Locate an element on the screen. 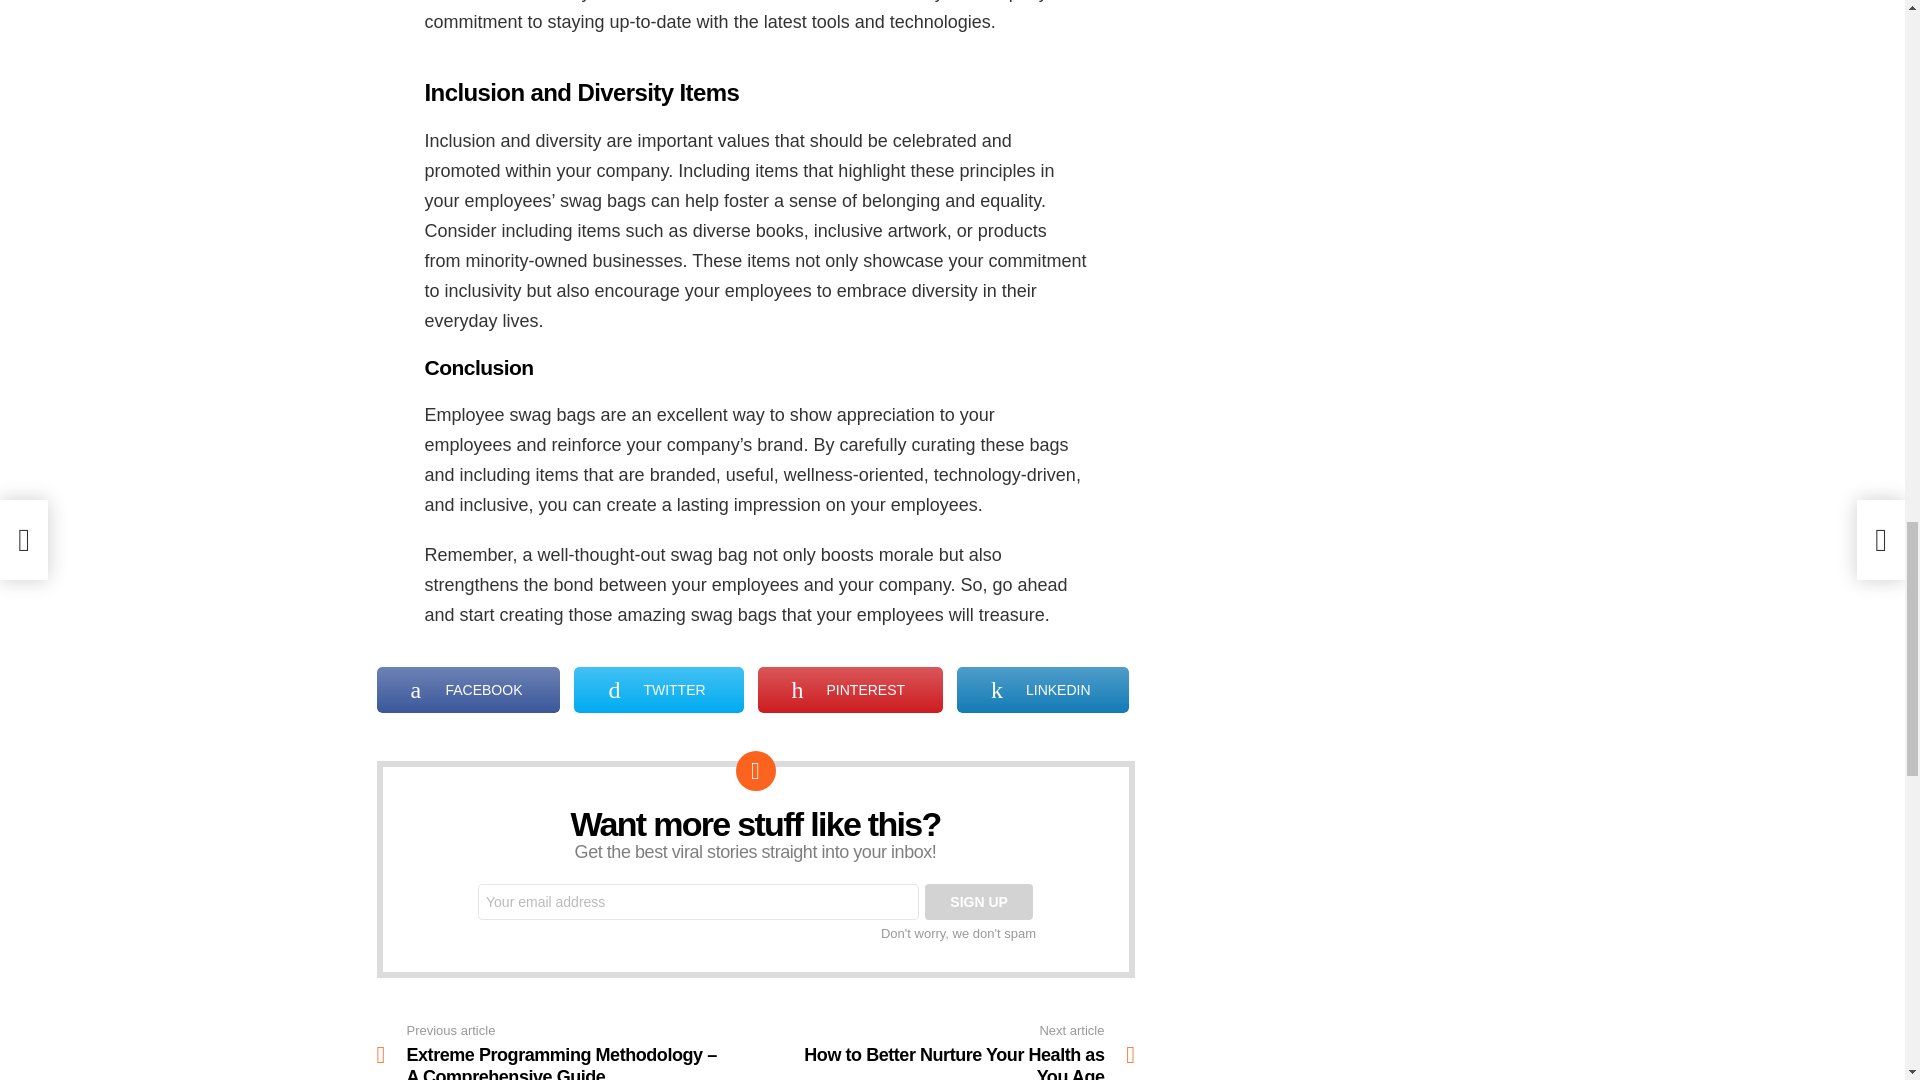 The height and width of the screenshot is (1080, 1920). TWITTER is located at coordinates (658, 690).